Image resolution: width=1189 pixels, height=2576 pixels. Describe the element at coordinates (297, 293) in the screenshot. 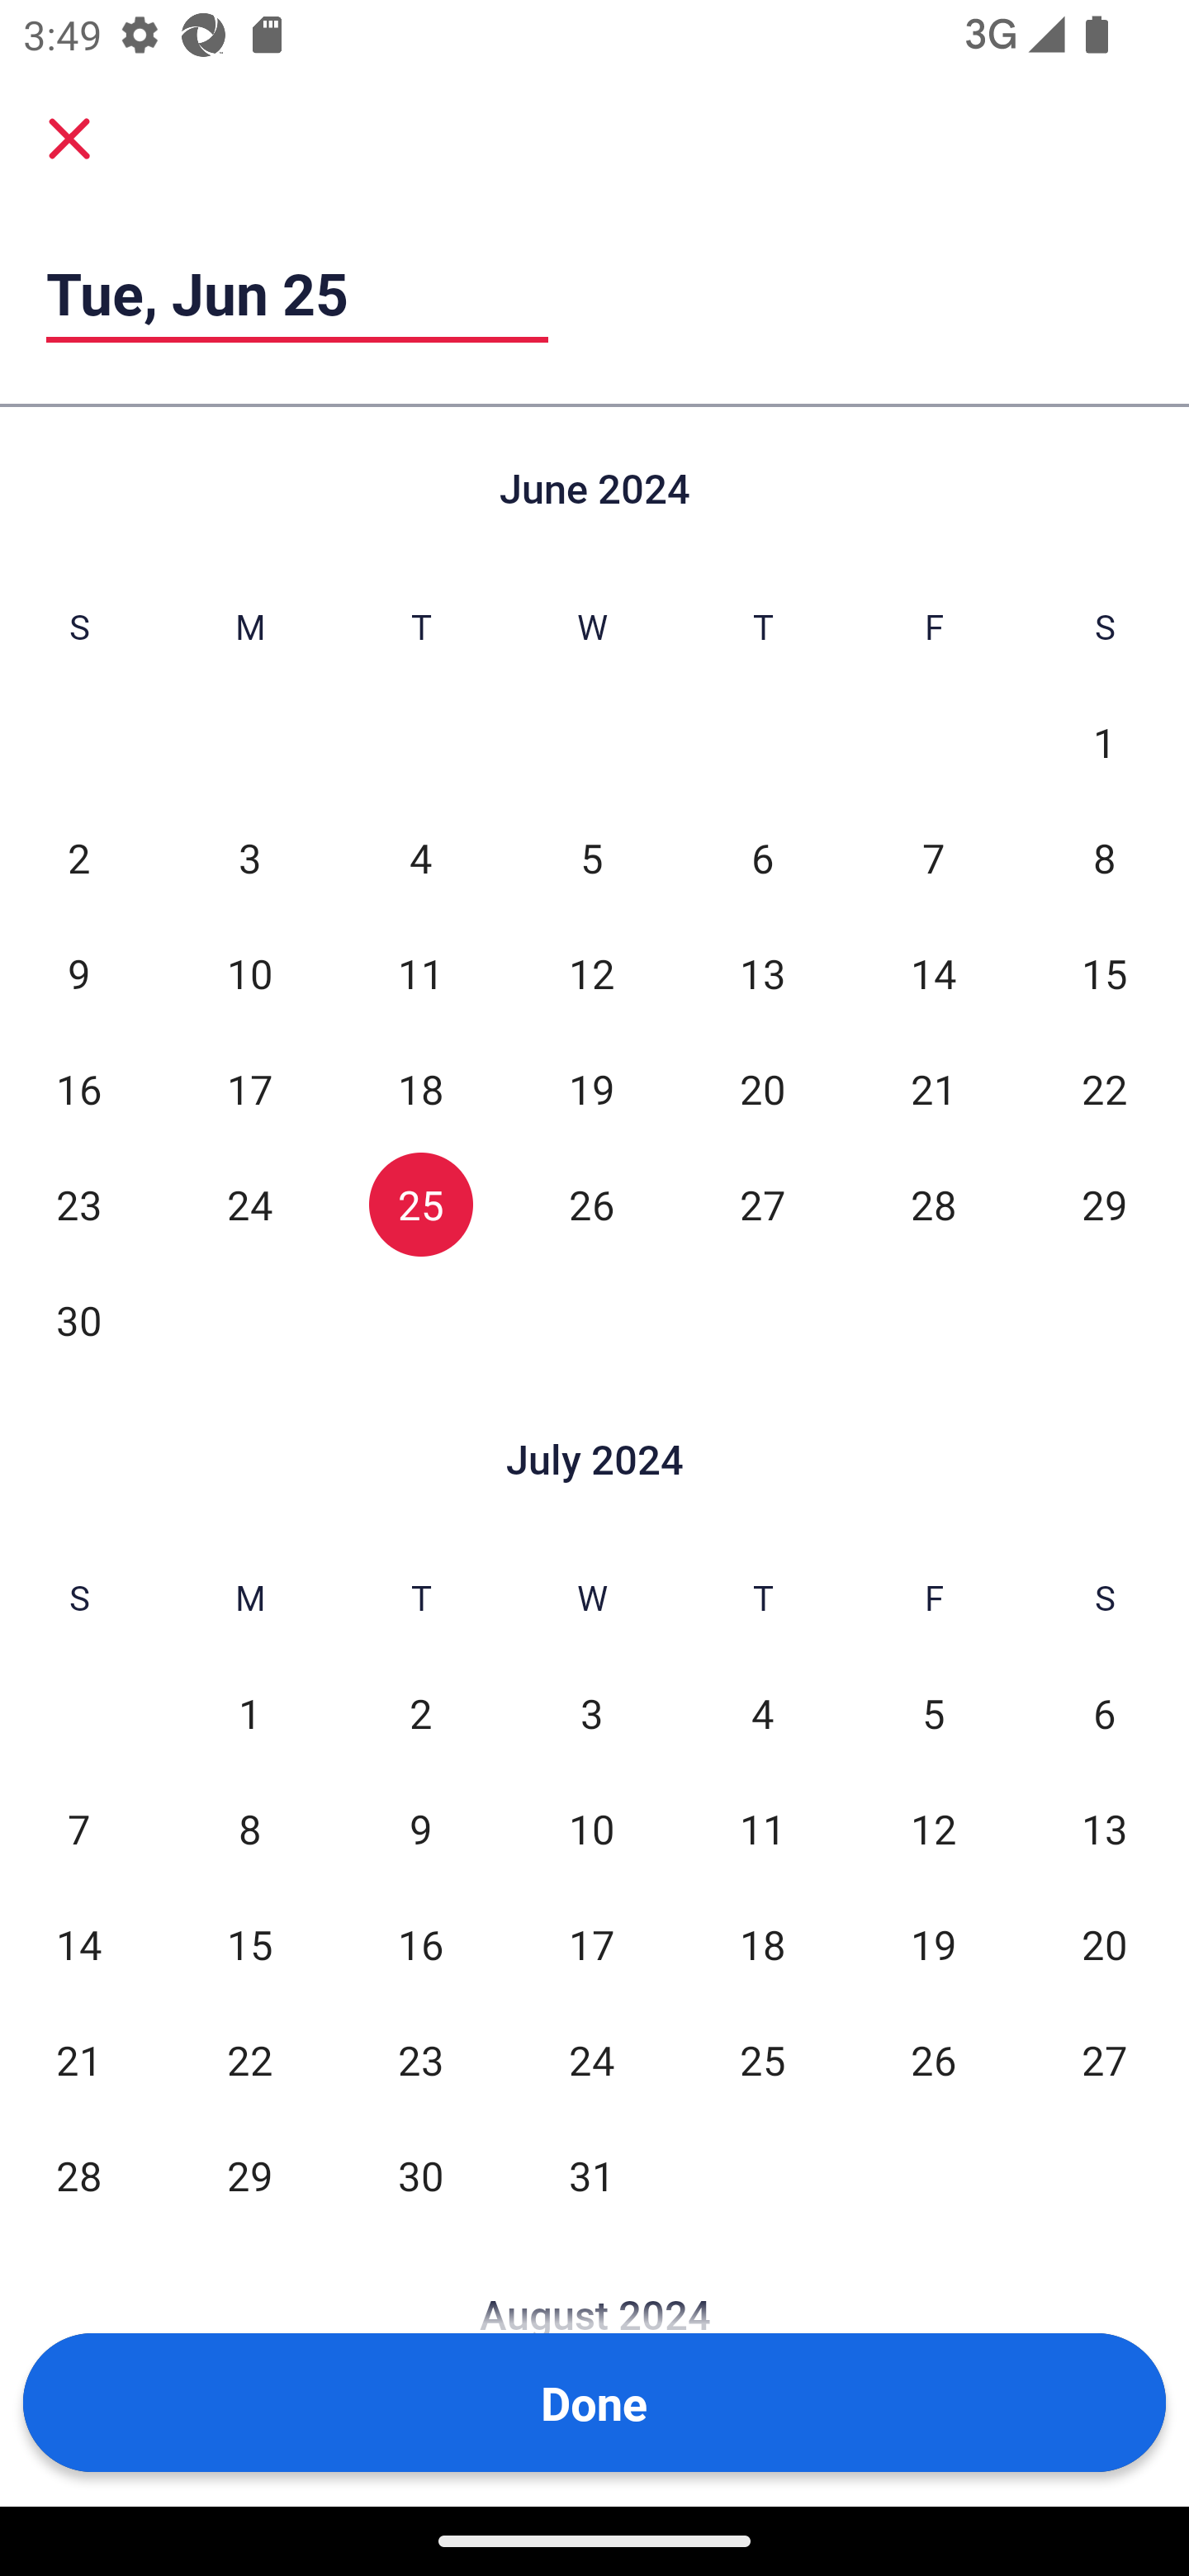

I see `Tue, Jun 25` at that location.